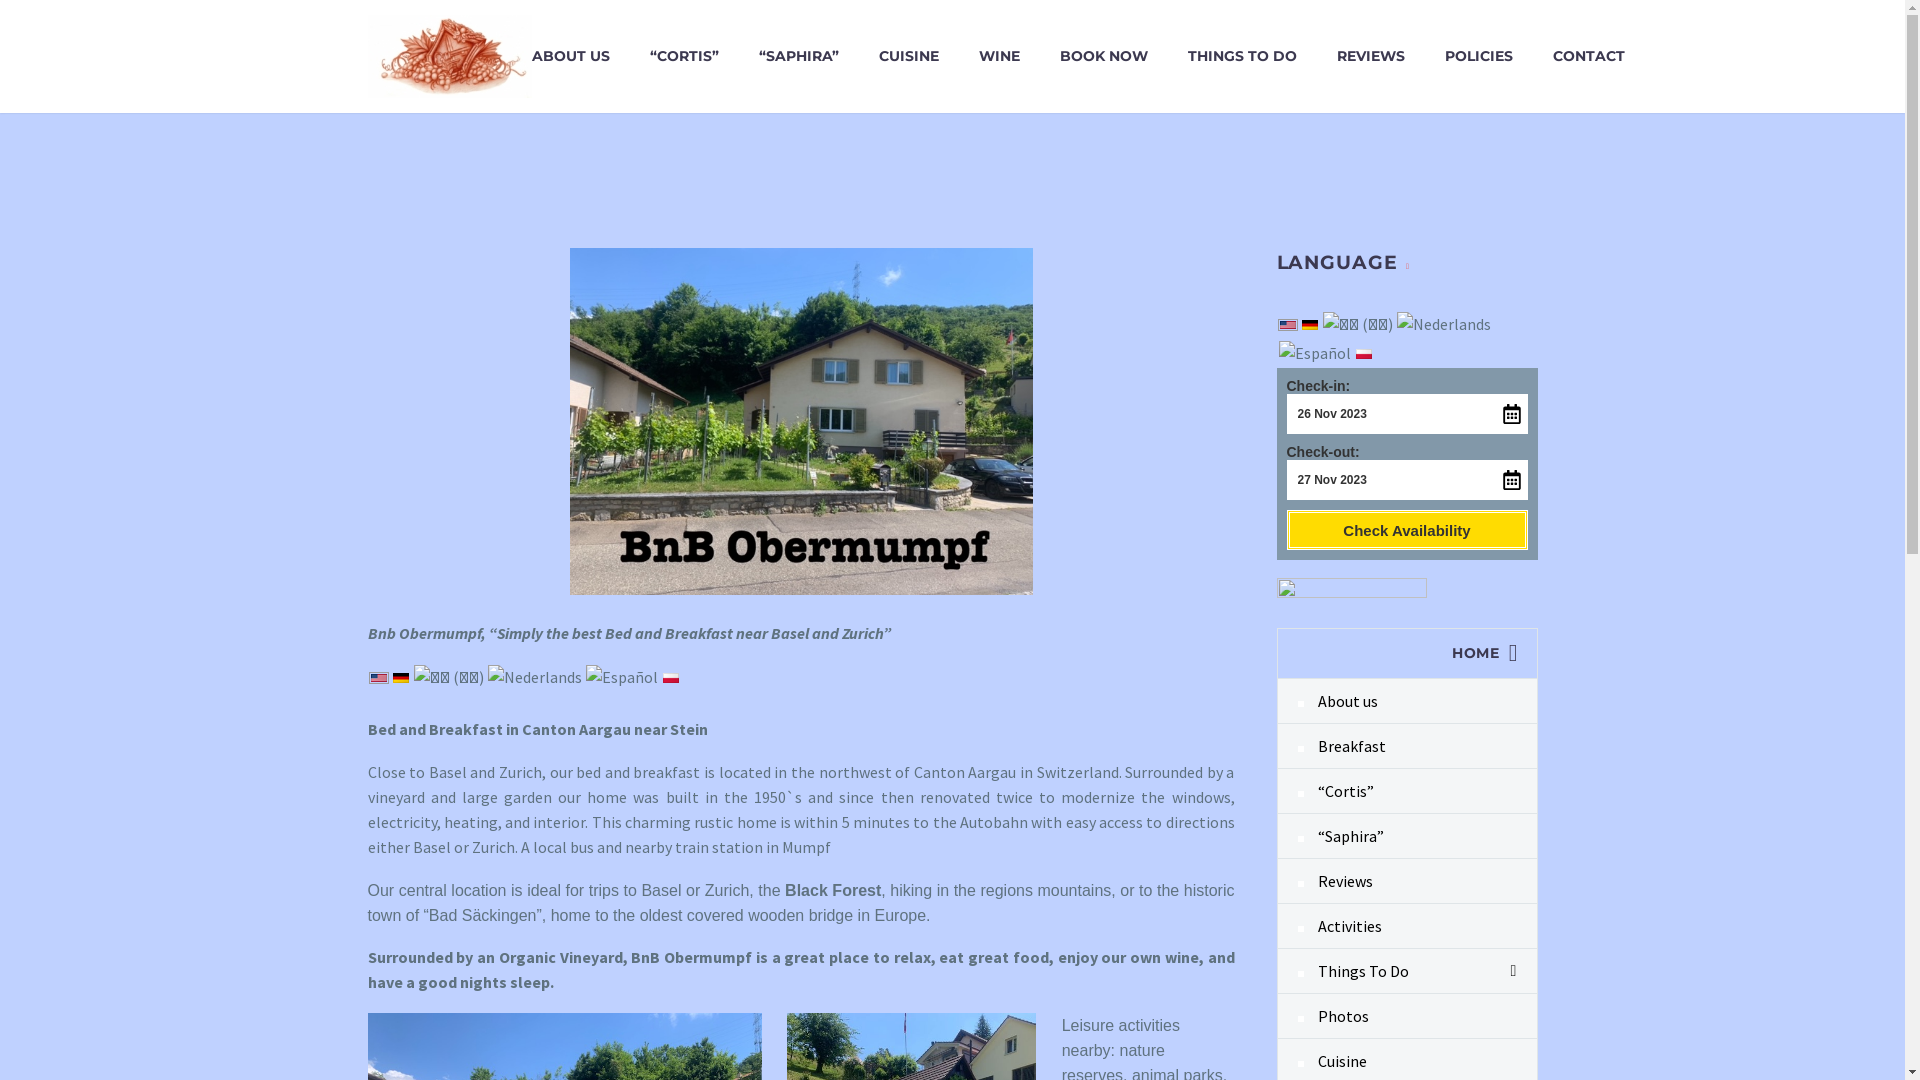 The width and height of the screenshot is (1920, 1080). What do you see at coordinates (1287, 322) in the screenshot?
I see `English` at bounding box center [1287, 322].